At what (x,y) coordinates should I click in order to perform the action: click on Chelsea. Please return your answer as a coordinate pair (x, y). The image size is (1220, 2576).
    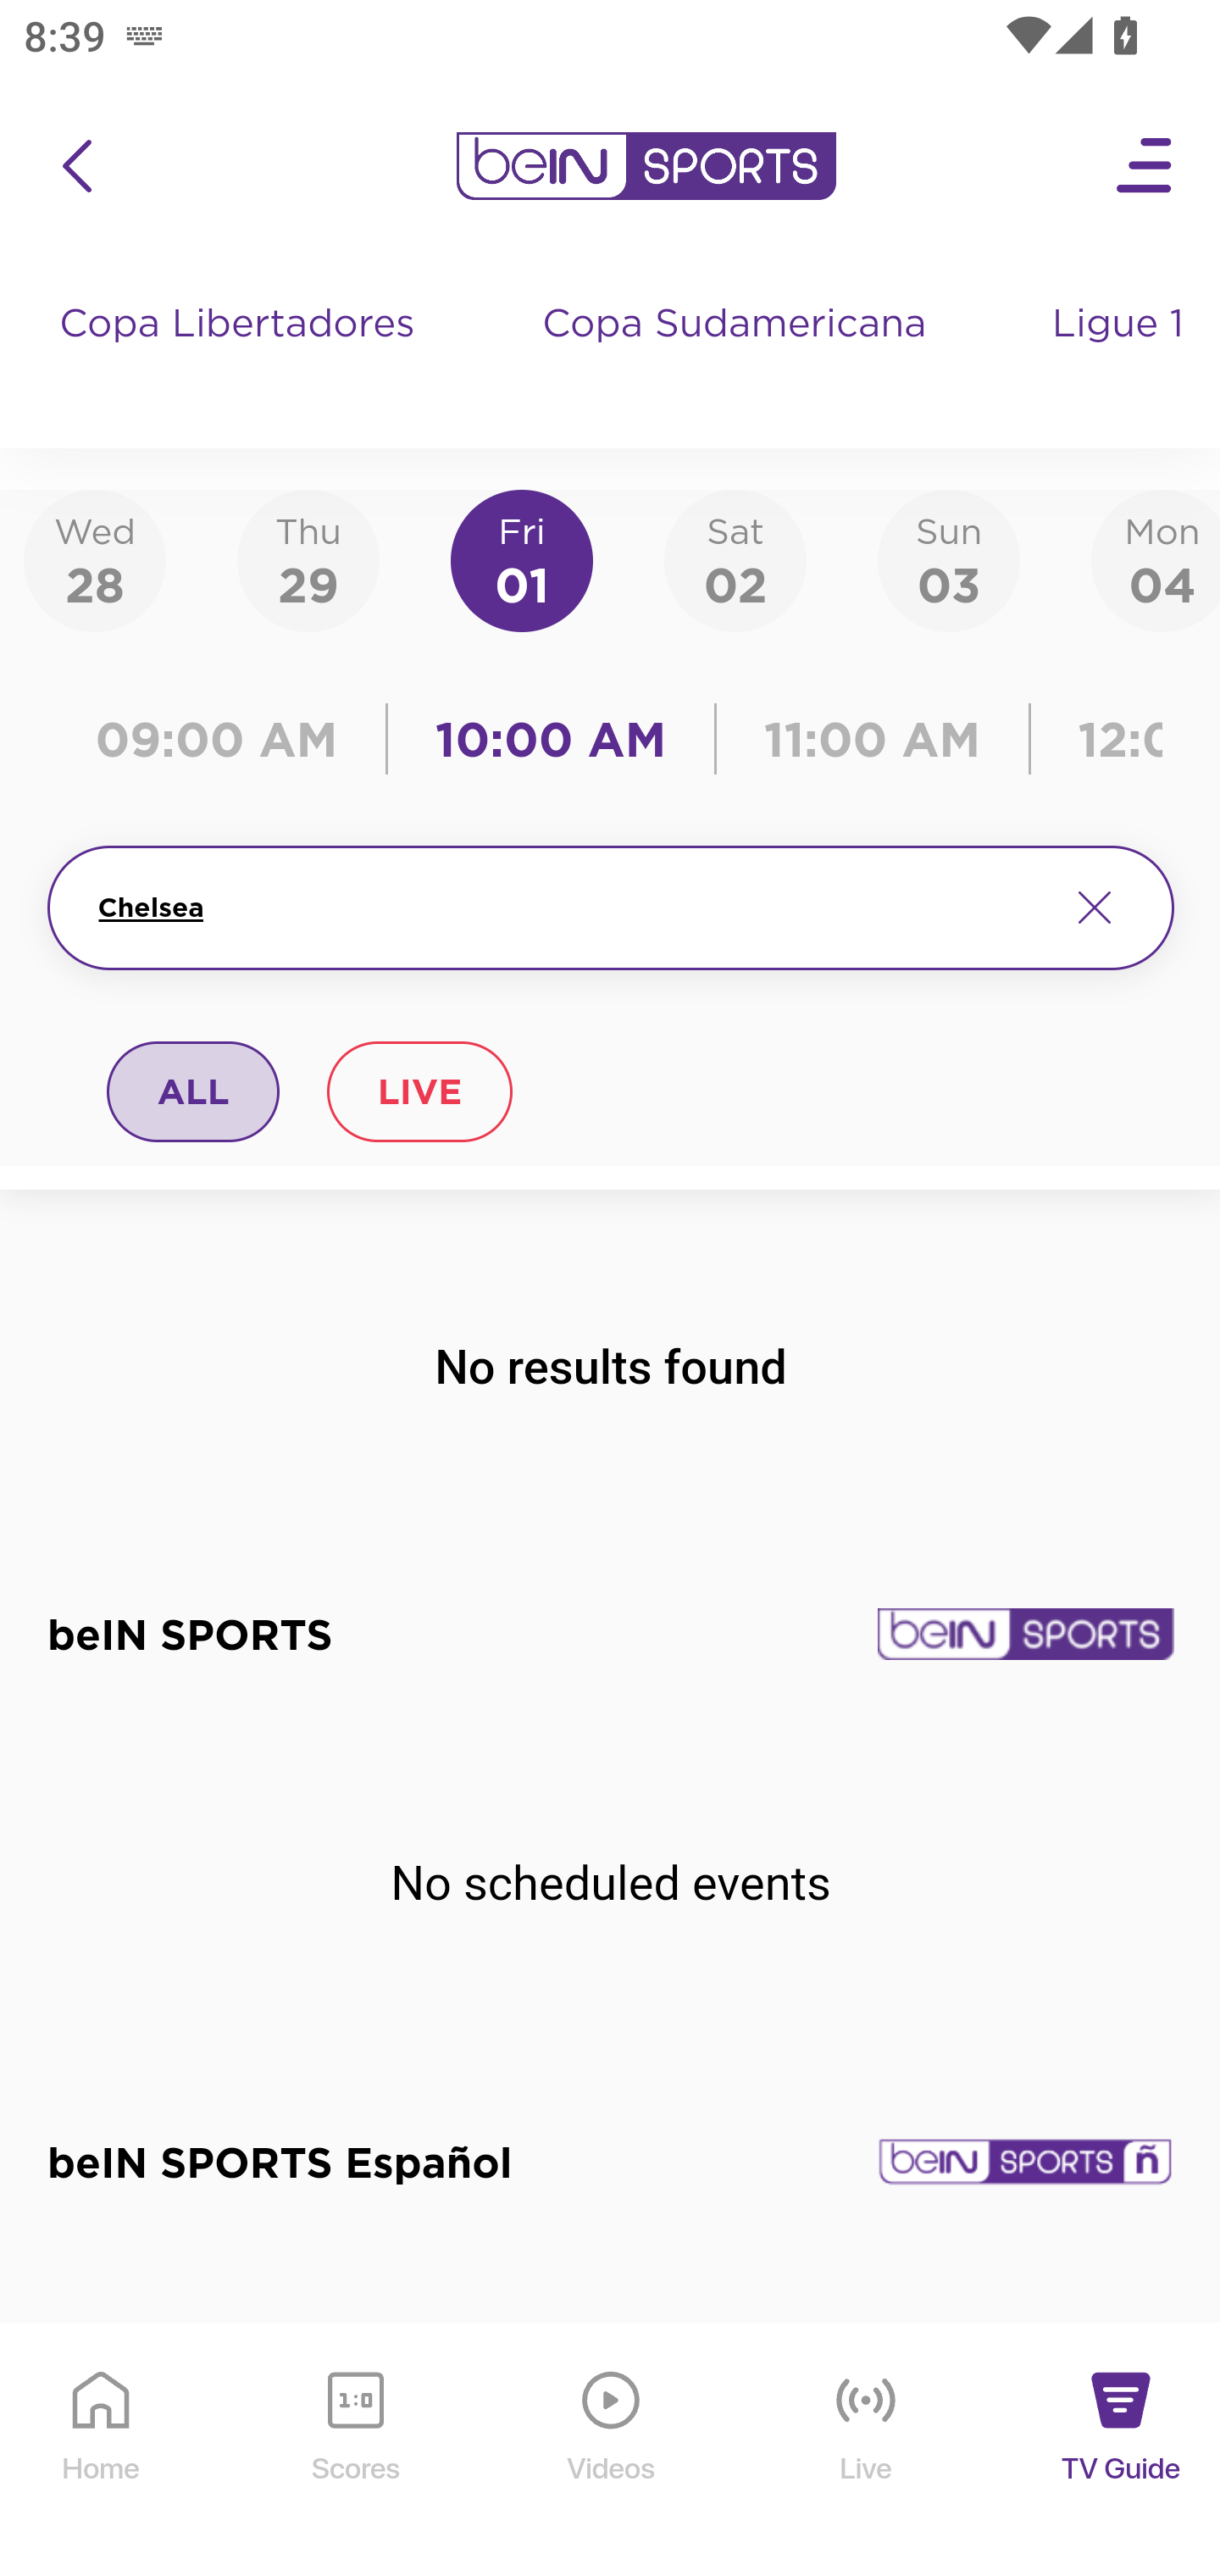
    Looking at the image, I should click on (569, 908).